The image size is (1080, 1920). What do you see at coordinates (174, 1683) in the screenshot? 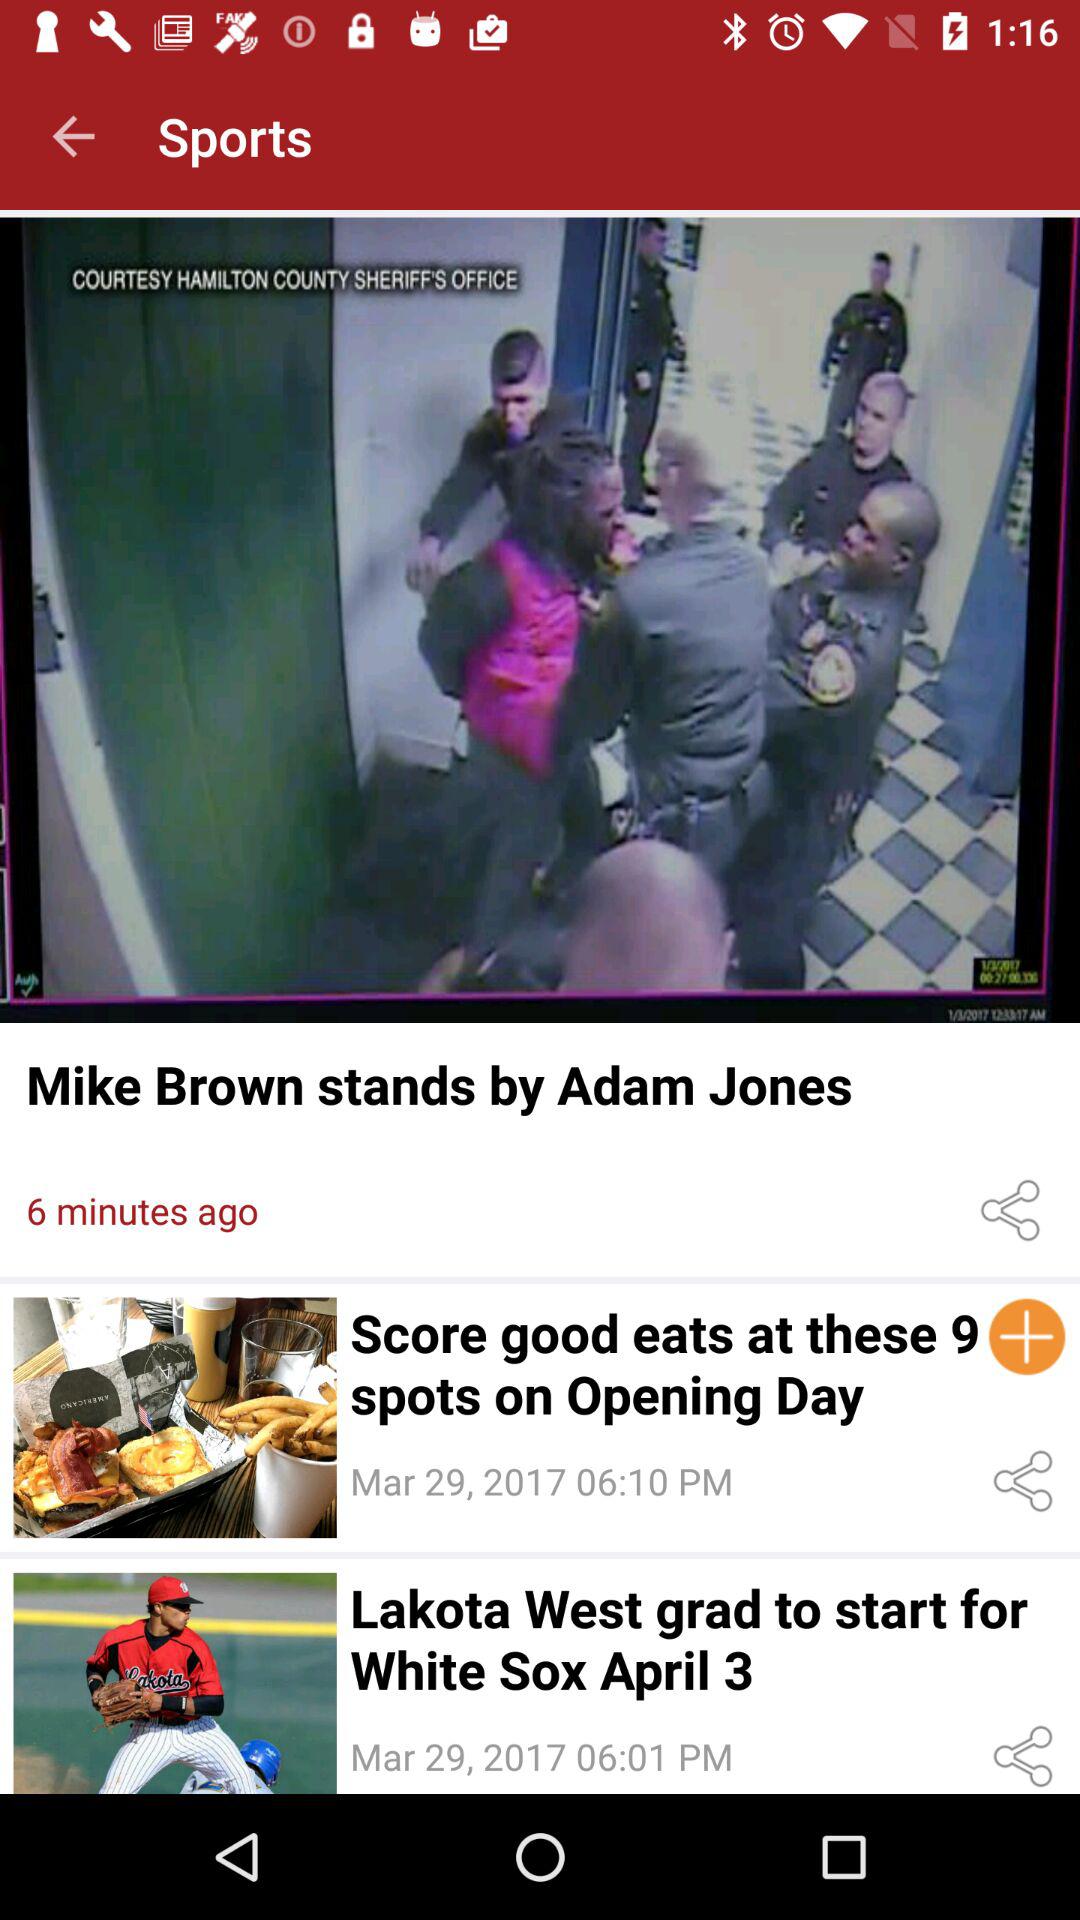
I see `opens this story` at bounding box center [174, 1683].